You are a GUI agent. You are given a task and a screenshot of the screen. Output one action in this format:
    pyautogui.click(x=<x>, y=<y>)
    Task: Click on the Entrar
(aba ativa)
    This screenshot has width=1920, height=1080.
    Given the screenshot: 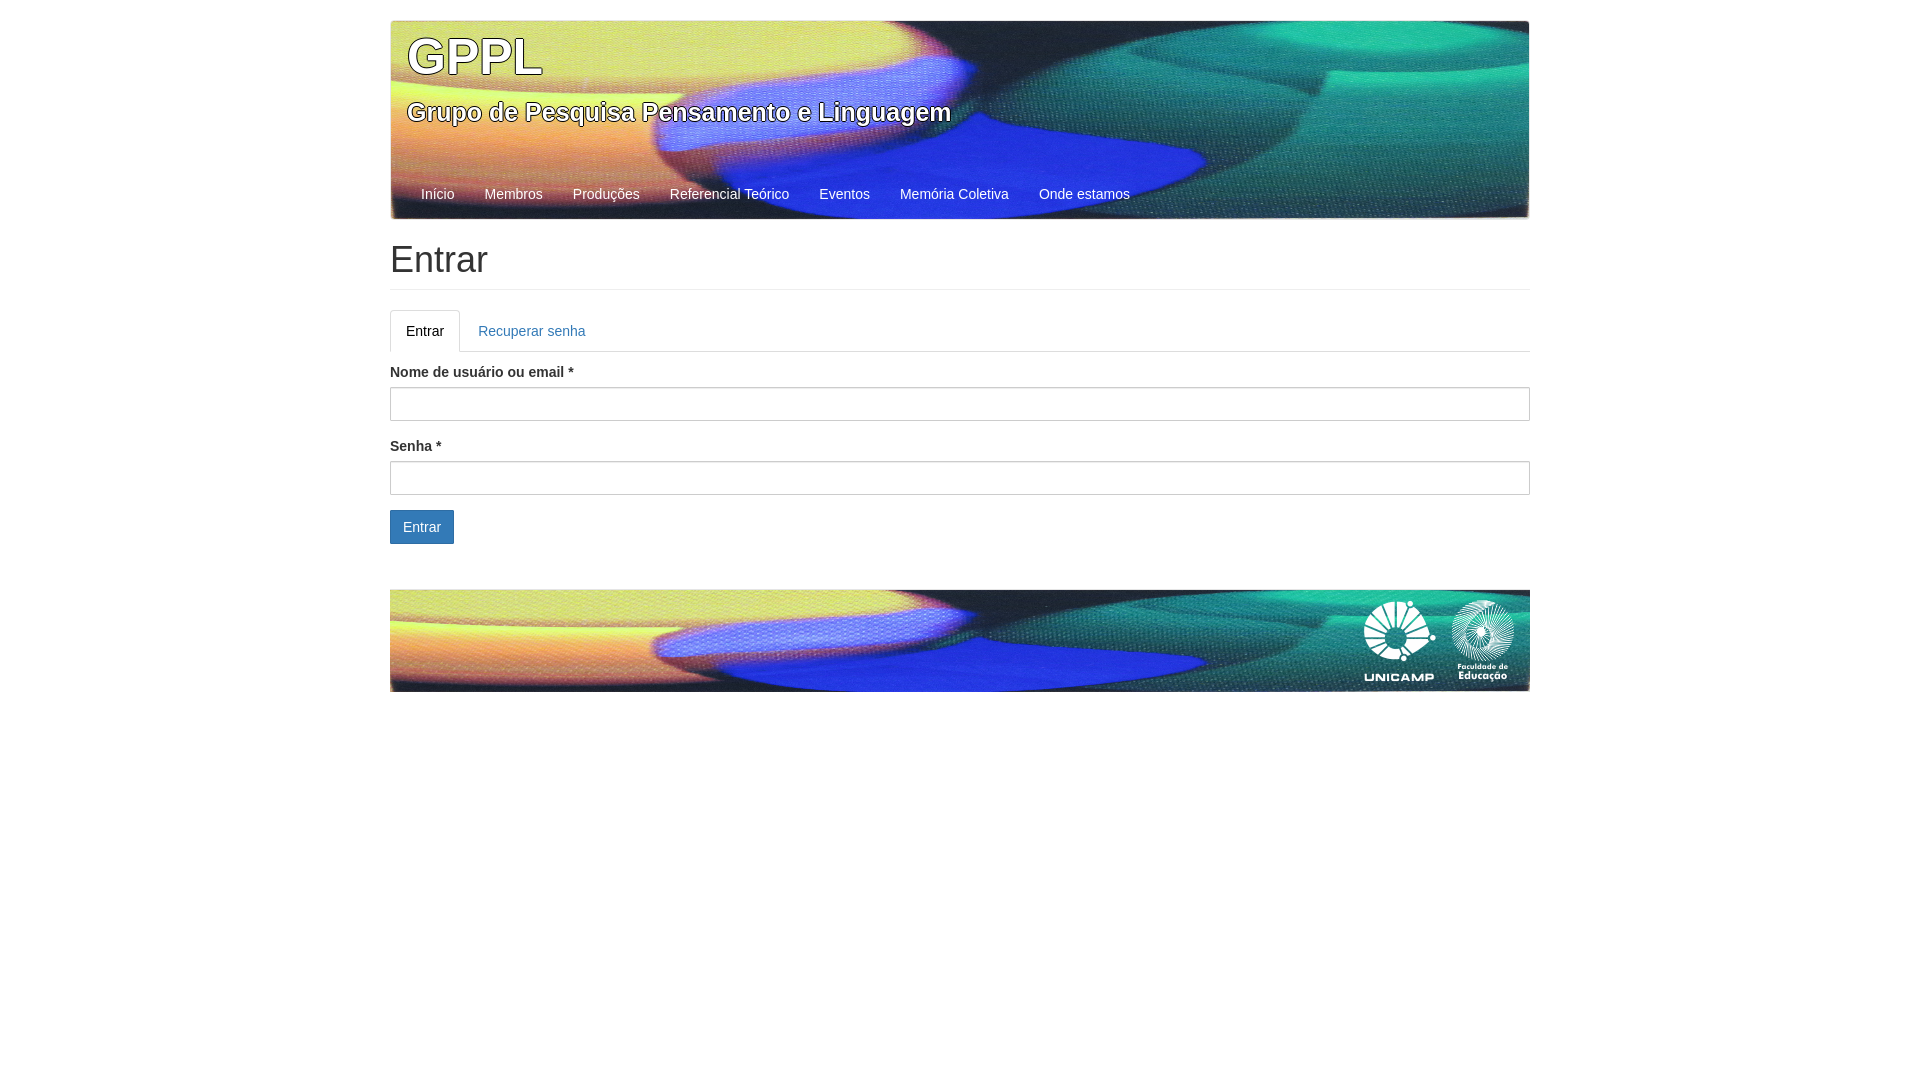 What is the action you would take?
    pyautogui.click(x=425, y=331)
    